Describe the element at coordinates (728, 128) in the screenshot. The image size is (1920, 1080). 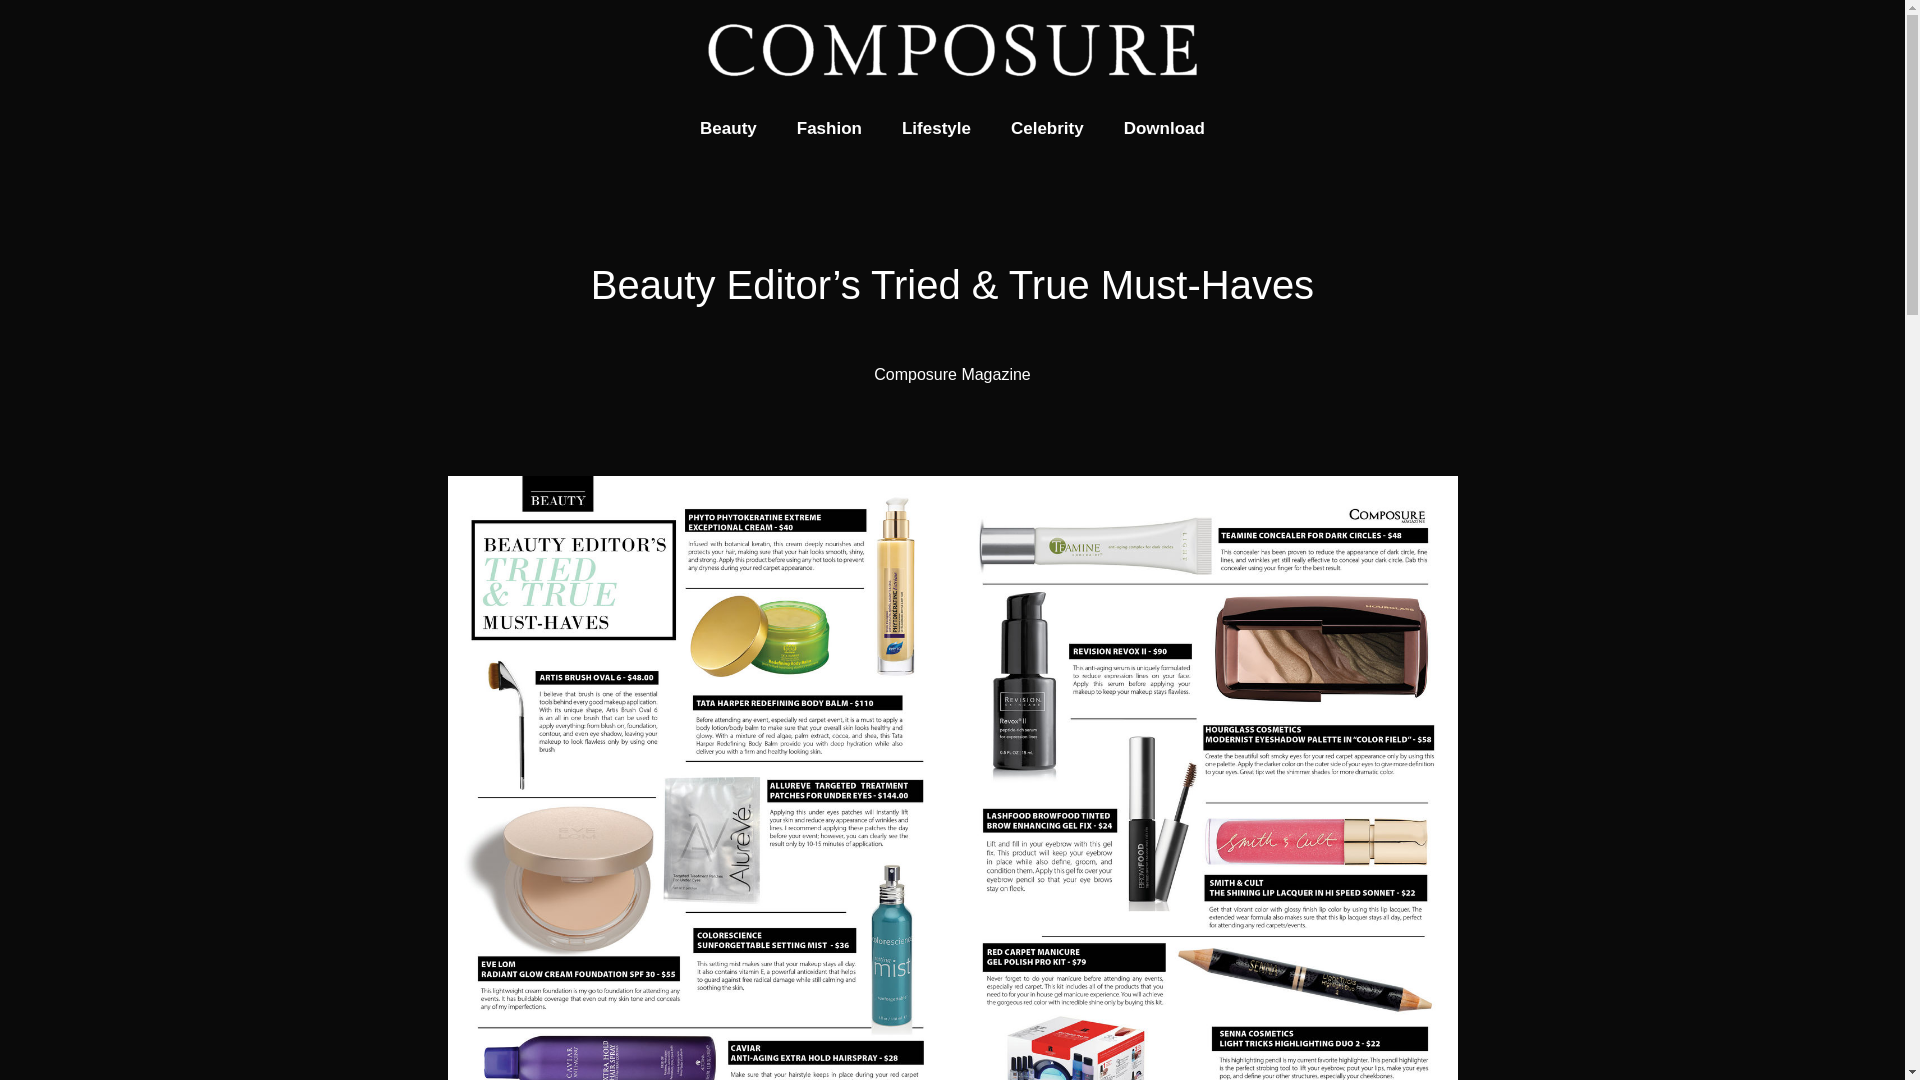
I see `Beauty` at that location.